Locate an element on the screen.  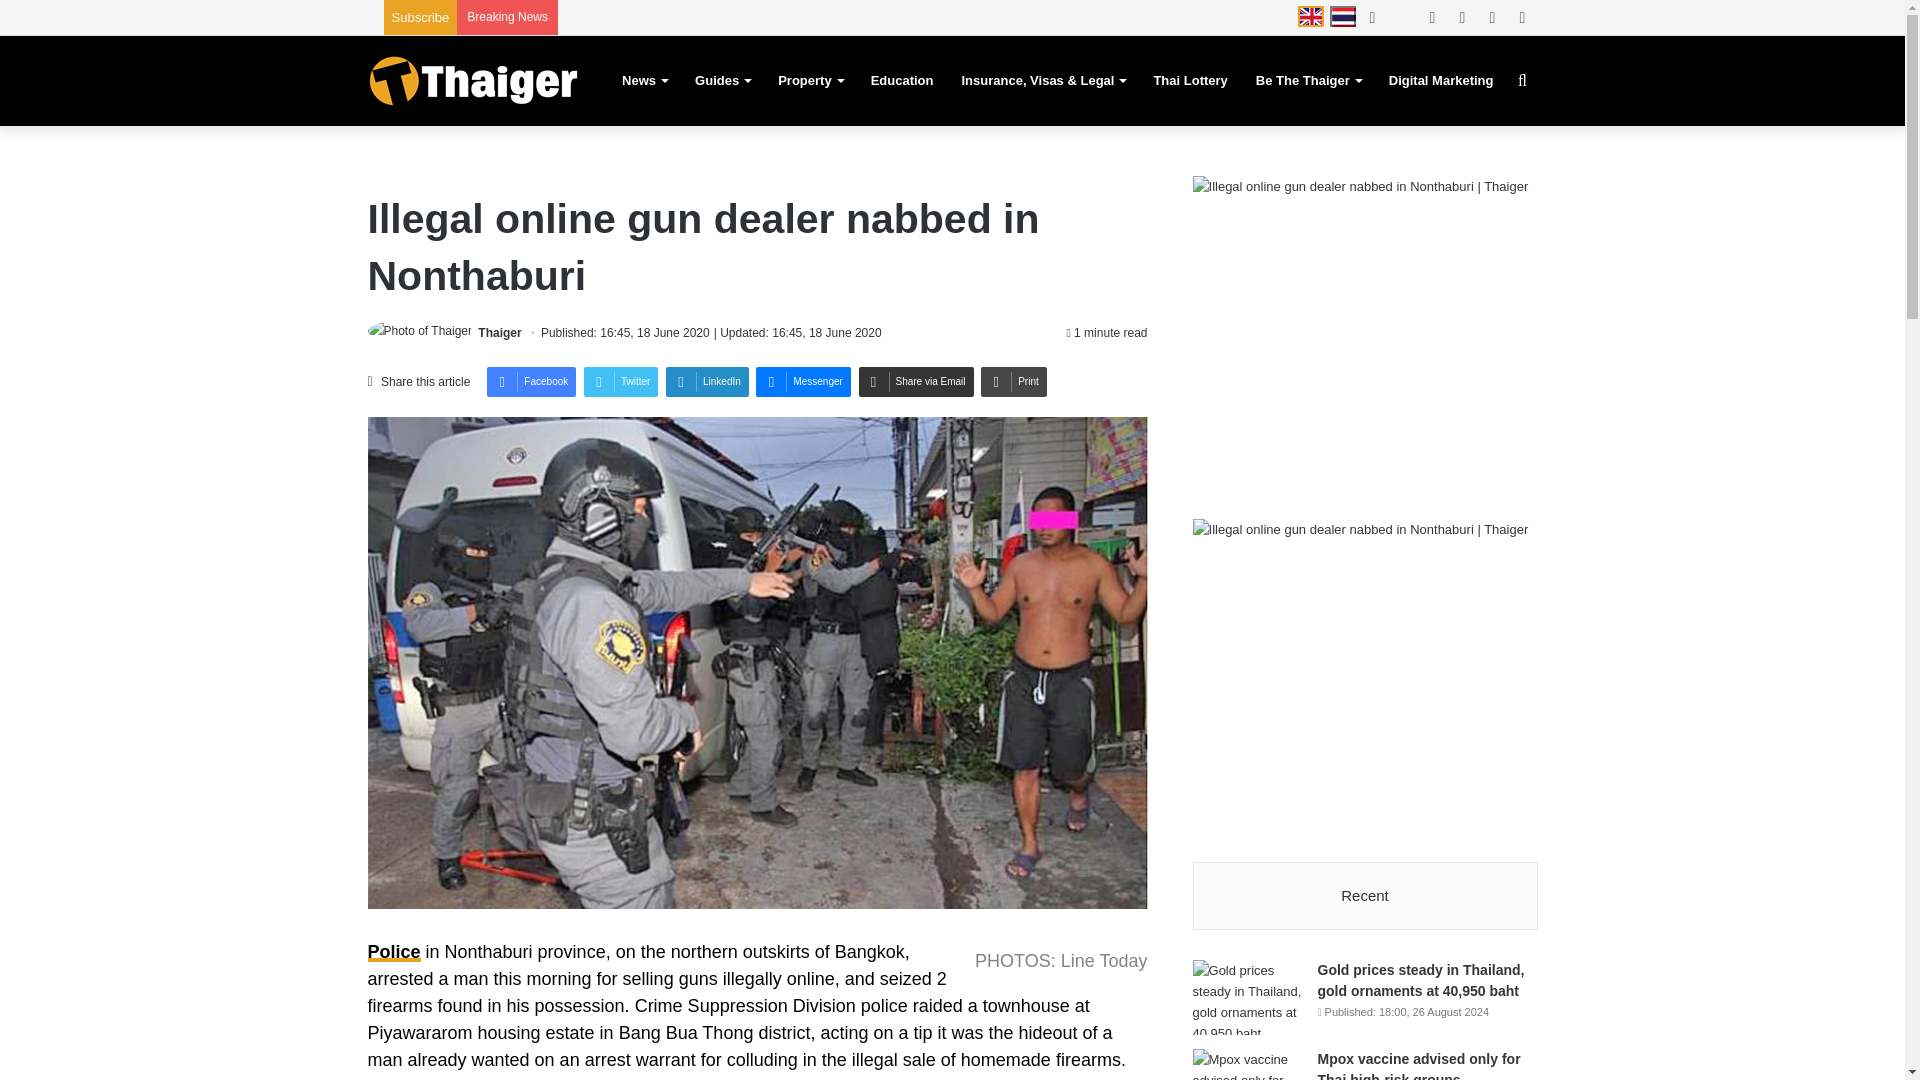
Messenger is located at coordinates (803, 382).